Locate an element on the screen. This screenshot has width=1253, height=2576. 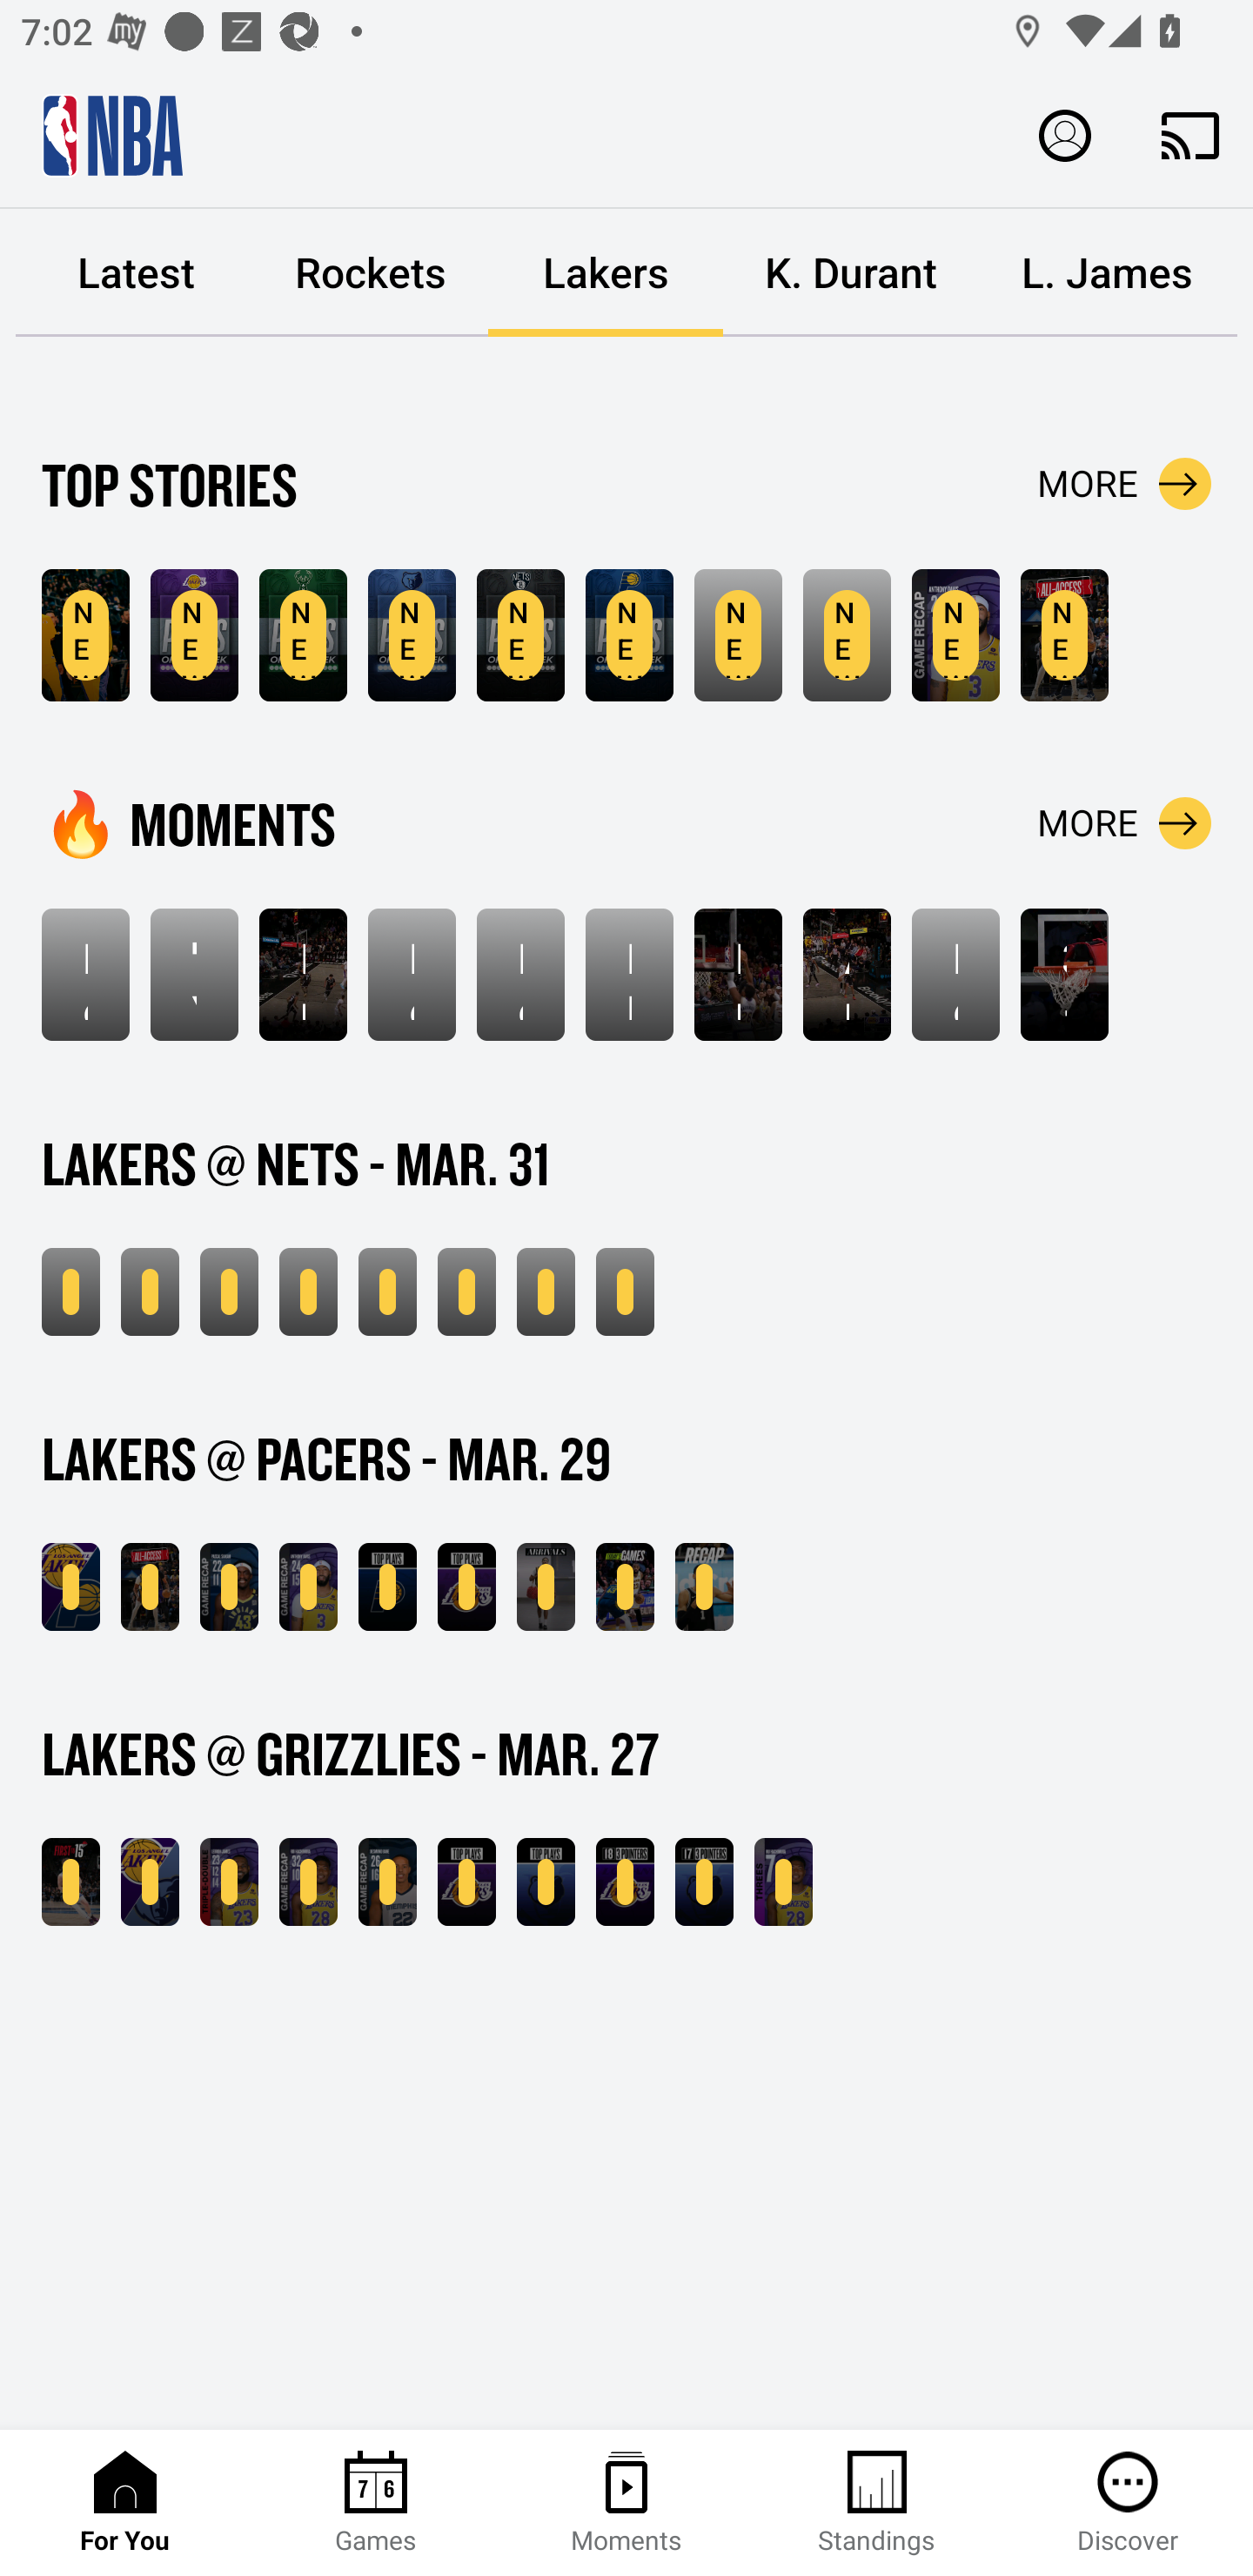
NEW Hillbilly Bogey: Austin Reaves On Golf Dreams is located at coordinates (85, 635).